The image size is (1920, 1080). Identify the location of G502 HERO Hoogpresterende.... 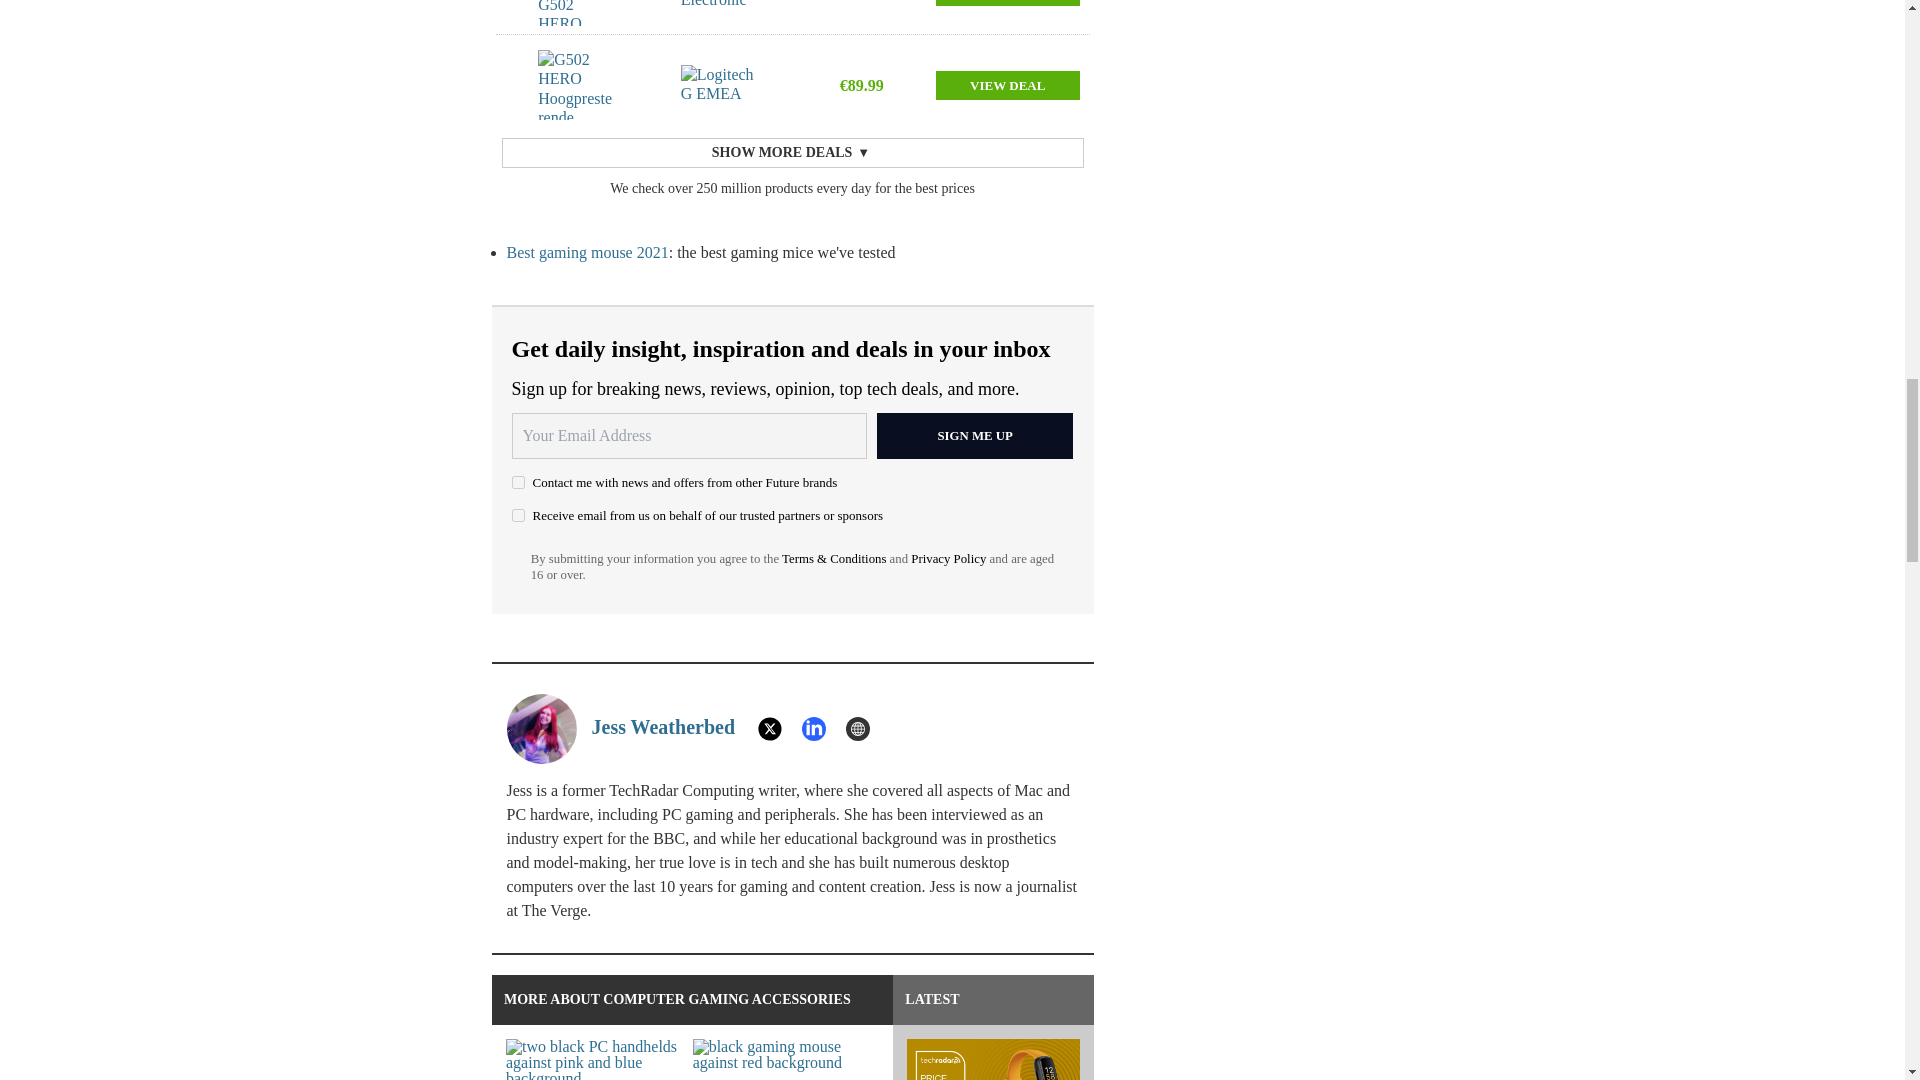
(576, 84).